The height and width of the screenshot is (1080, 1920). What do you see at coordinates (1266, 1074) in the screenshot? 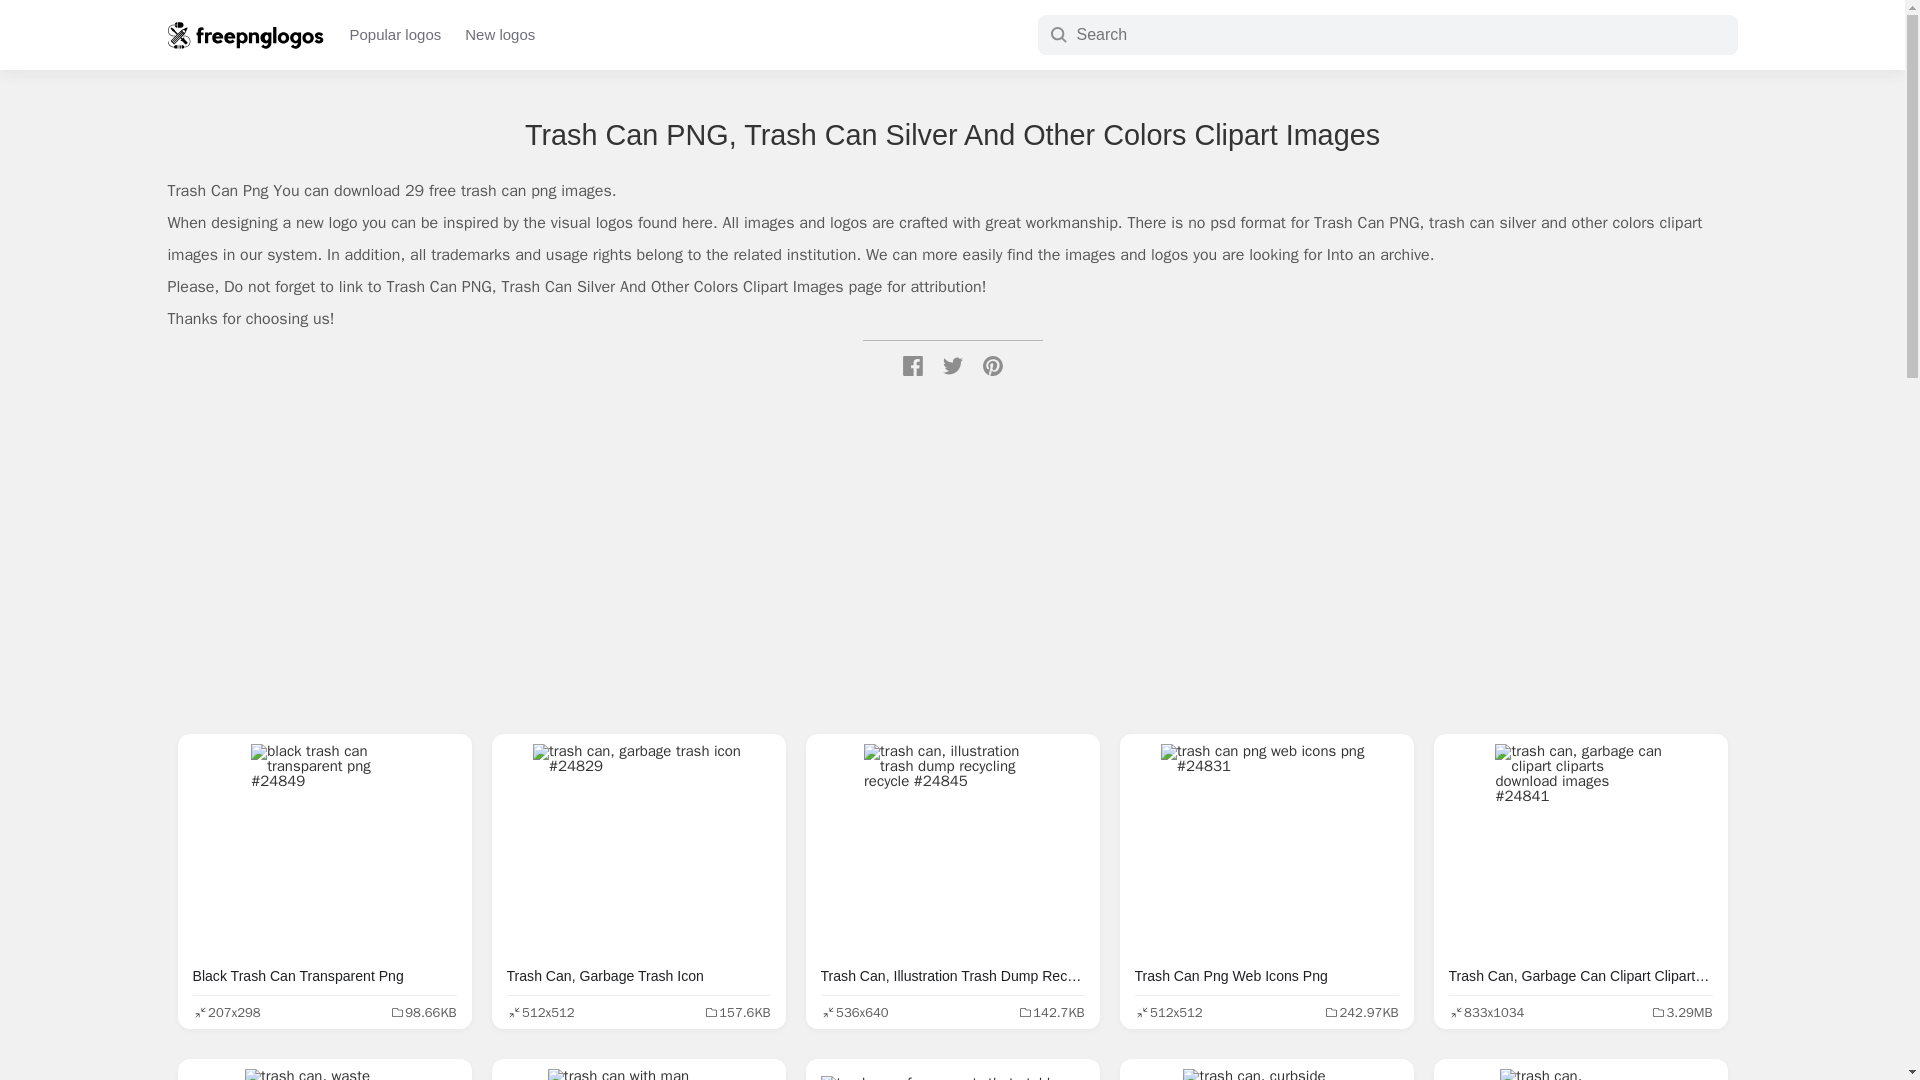
I see `Trash Can, Curbside Trash Town Wilkesboro North Carolina` at bounding box center [1266, 1074].